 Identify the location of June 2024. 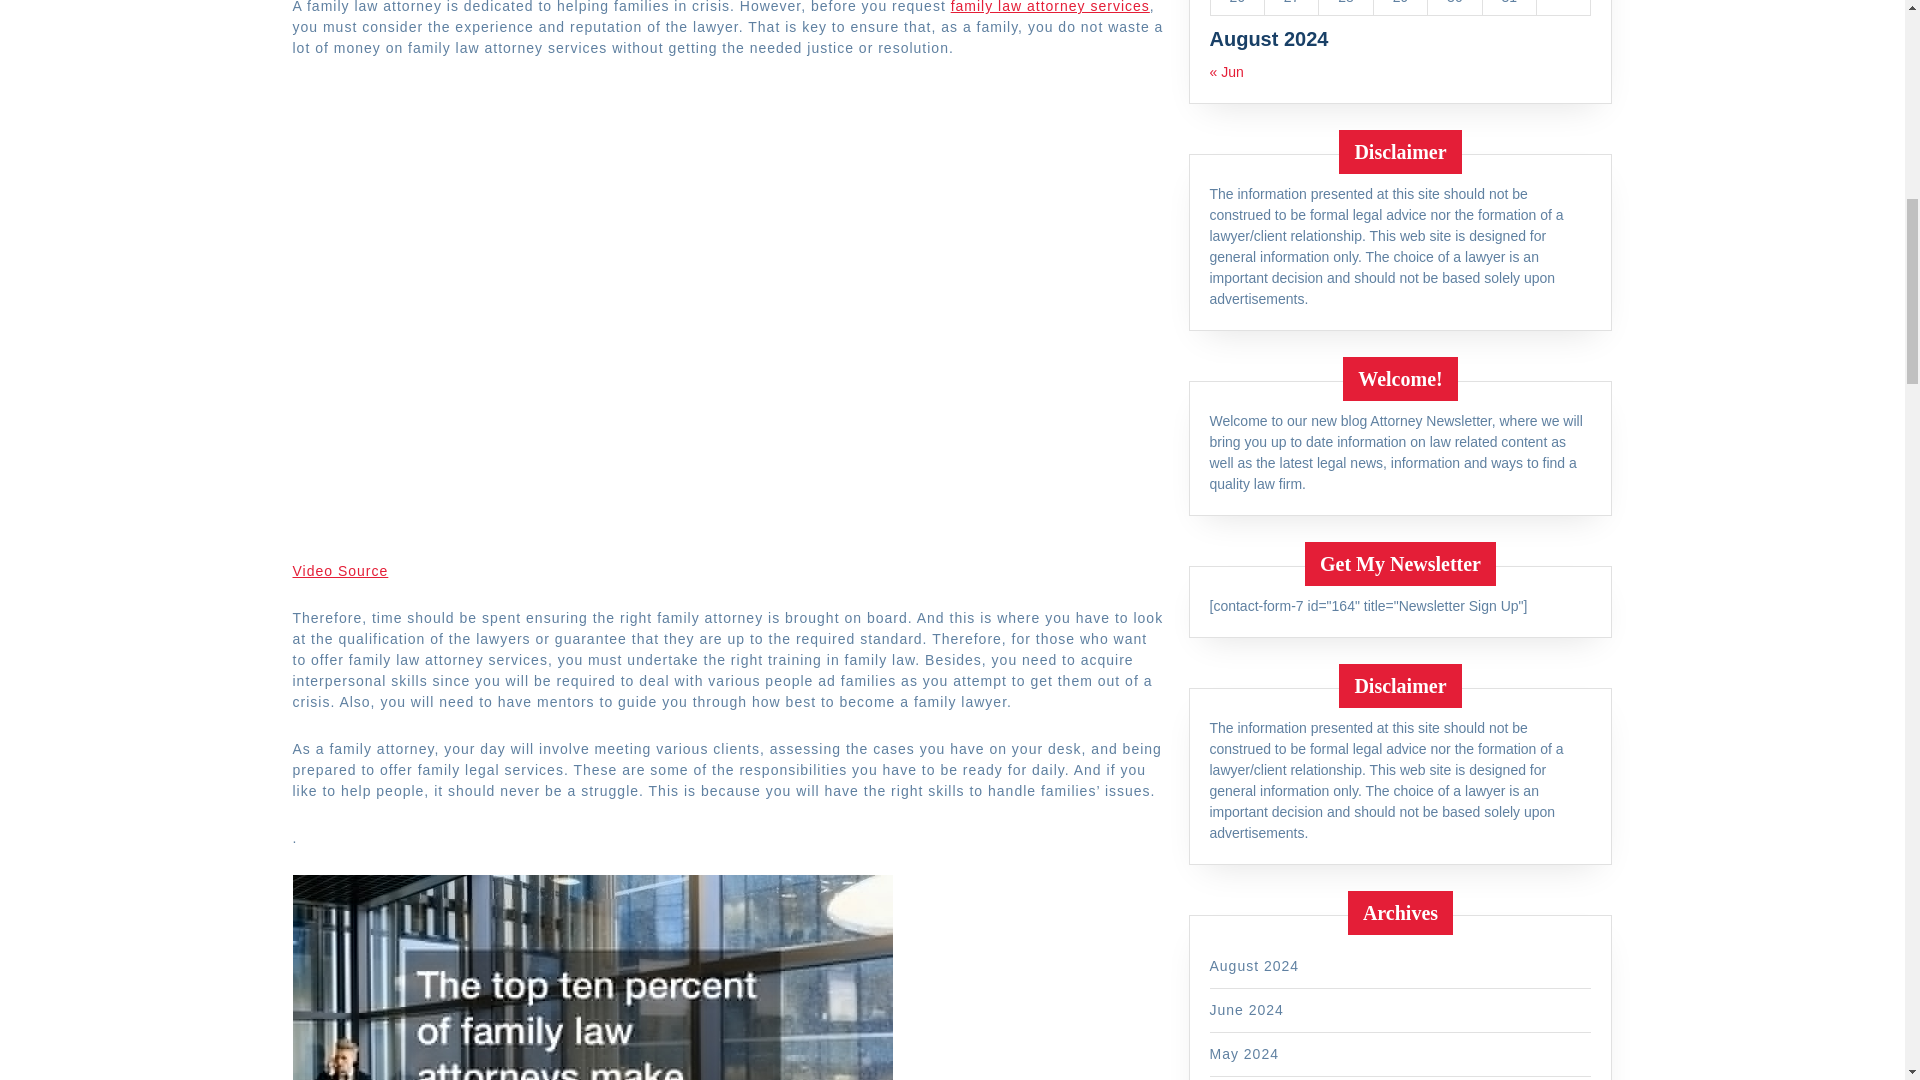
(1246, 1010).